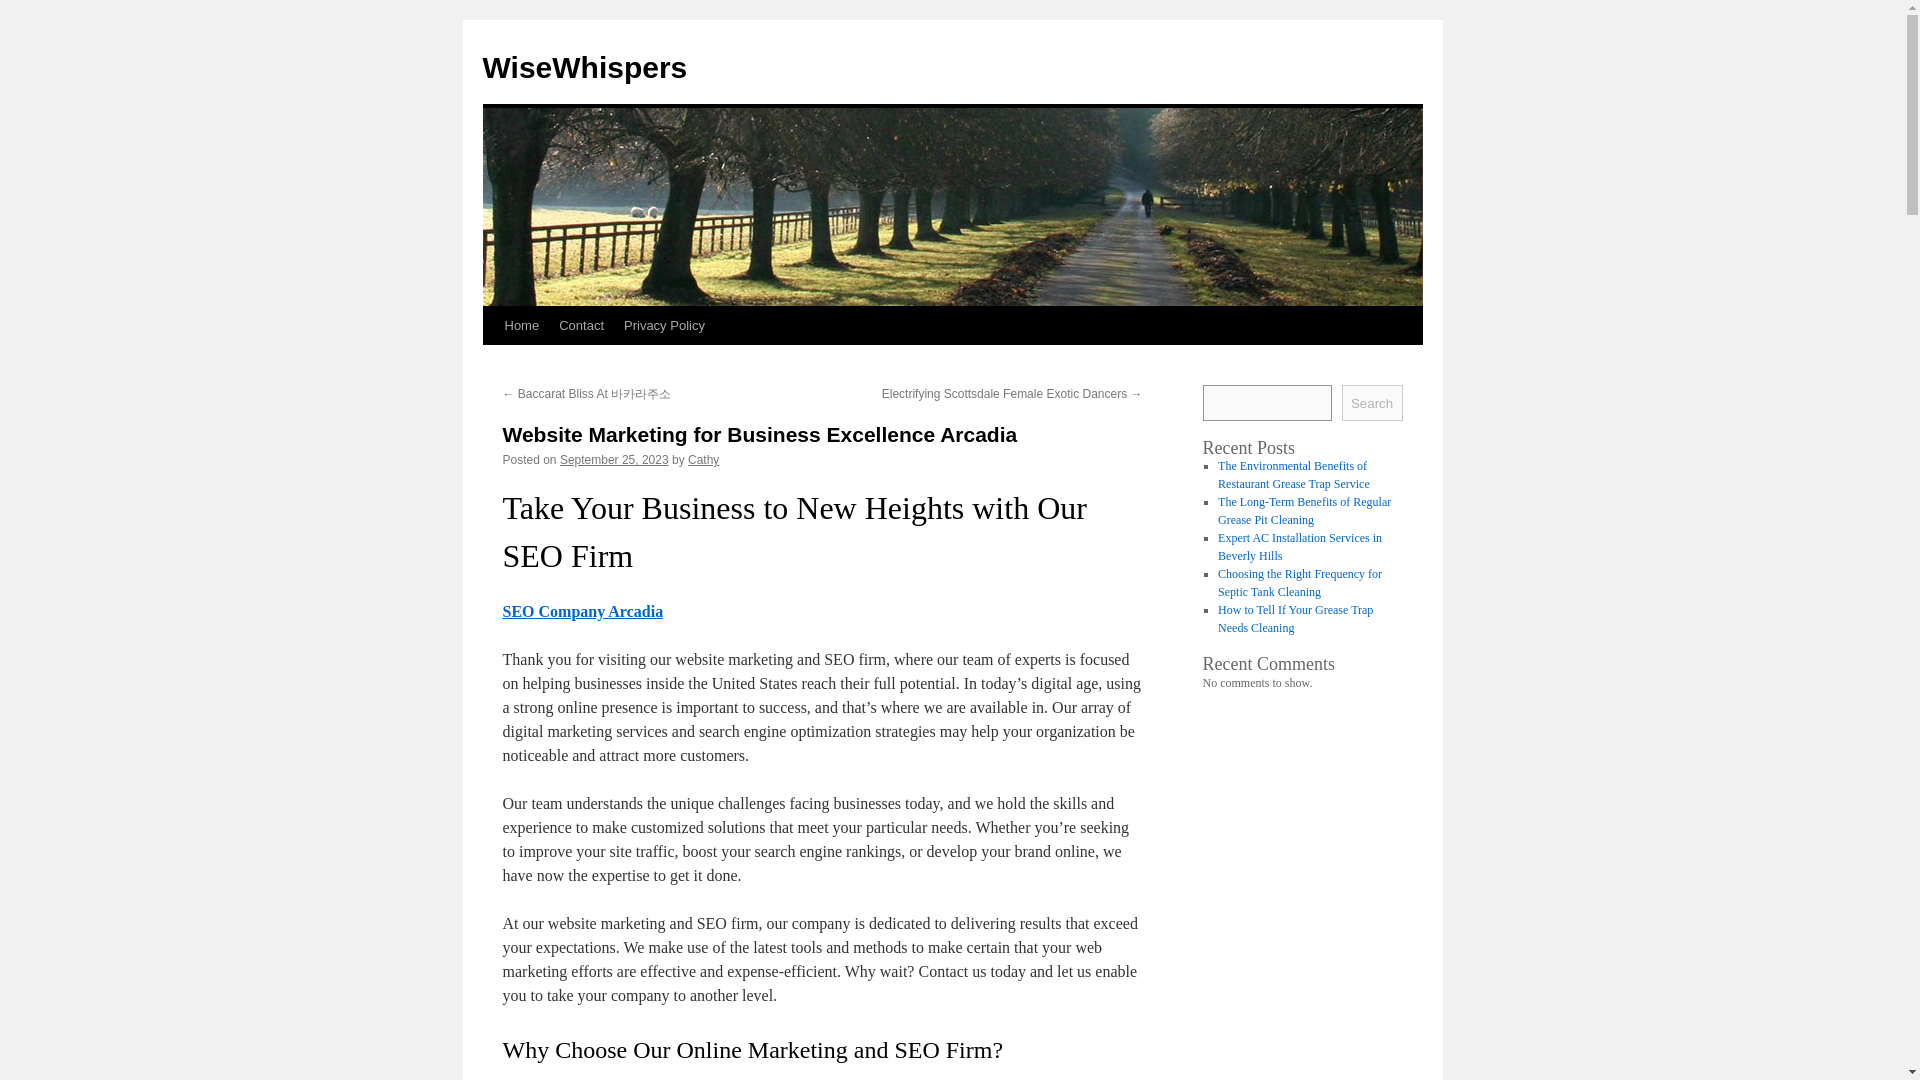 This screenshot has height=1080, width=1920. I want to click on Search, so click(1372, 402).